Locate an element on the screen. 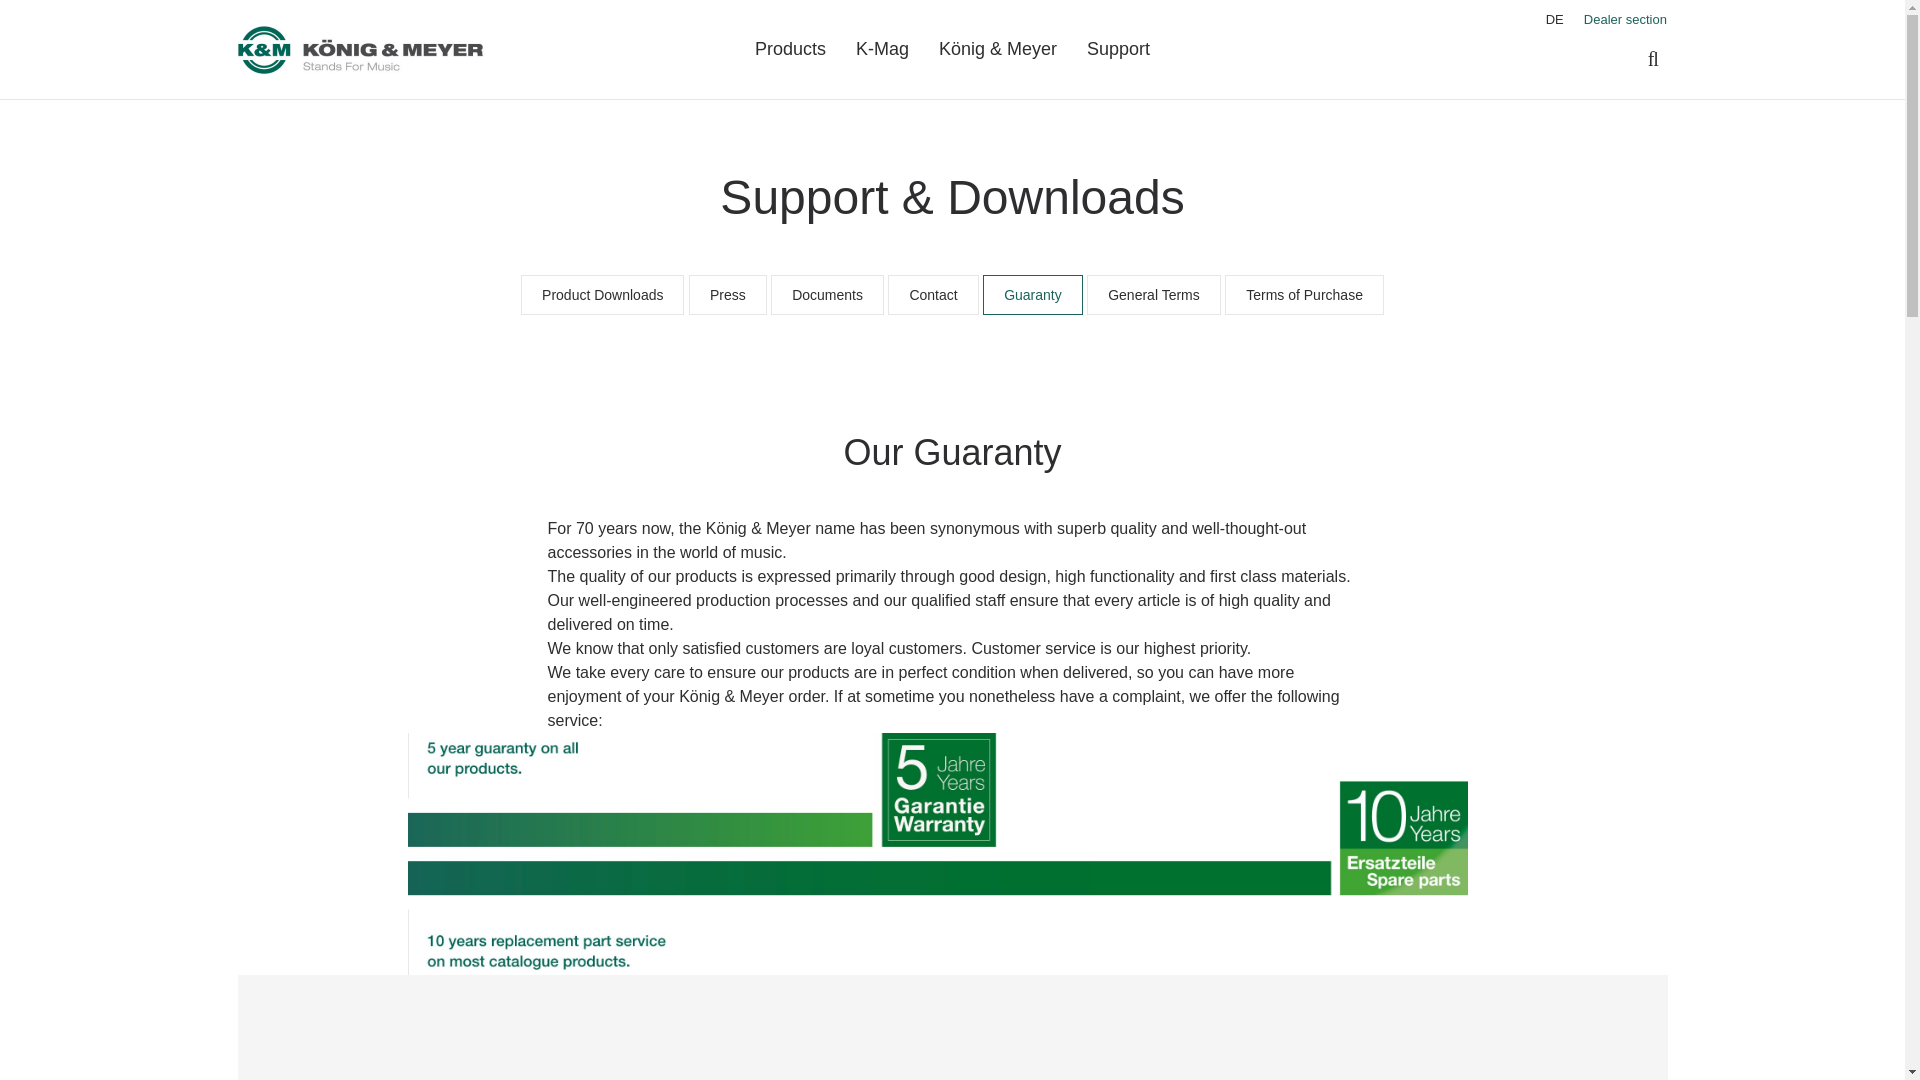 This screenshot has height=1080, width=1920. Products is located at coordinates (790, 50).